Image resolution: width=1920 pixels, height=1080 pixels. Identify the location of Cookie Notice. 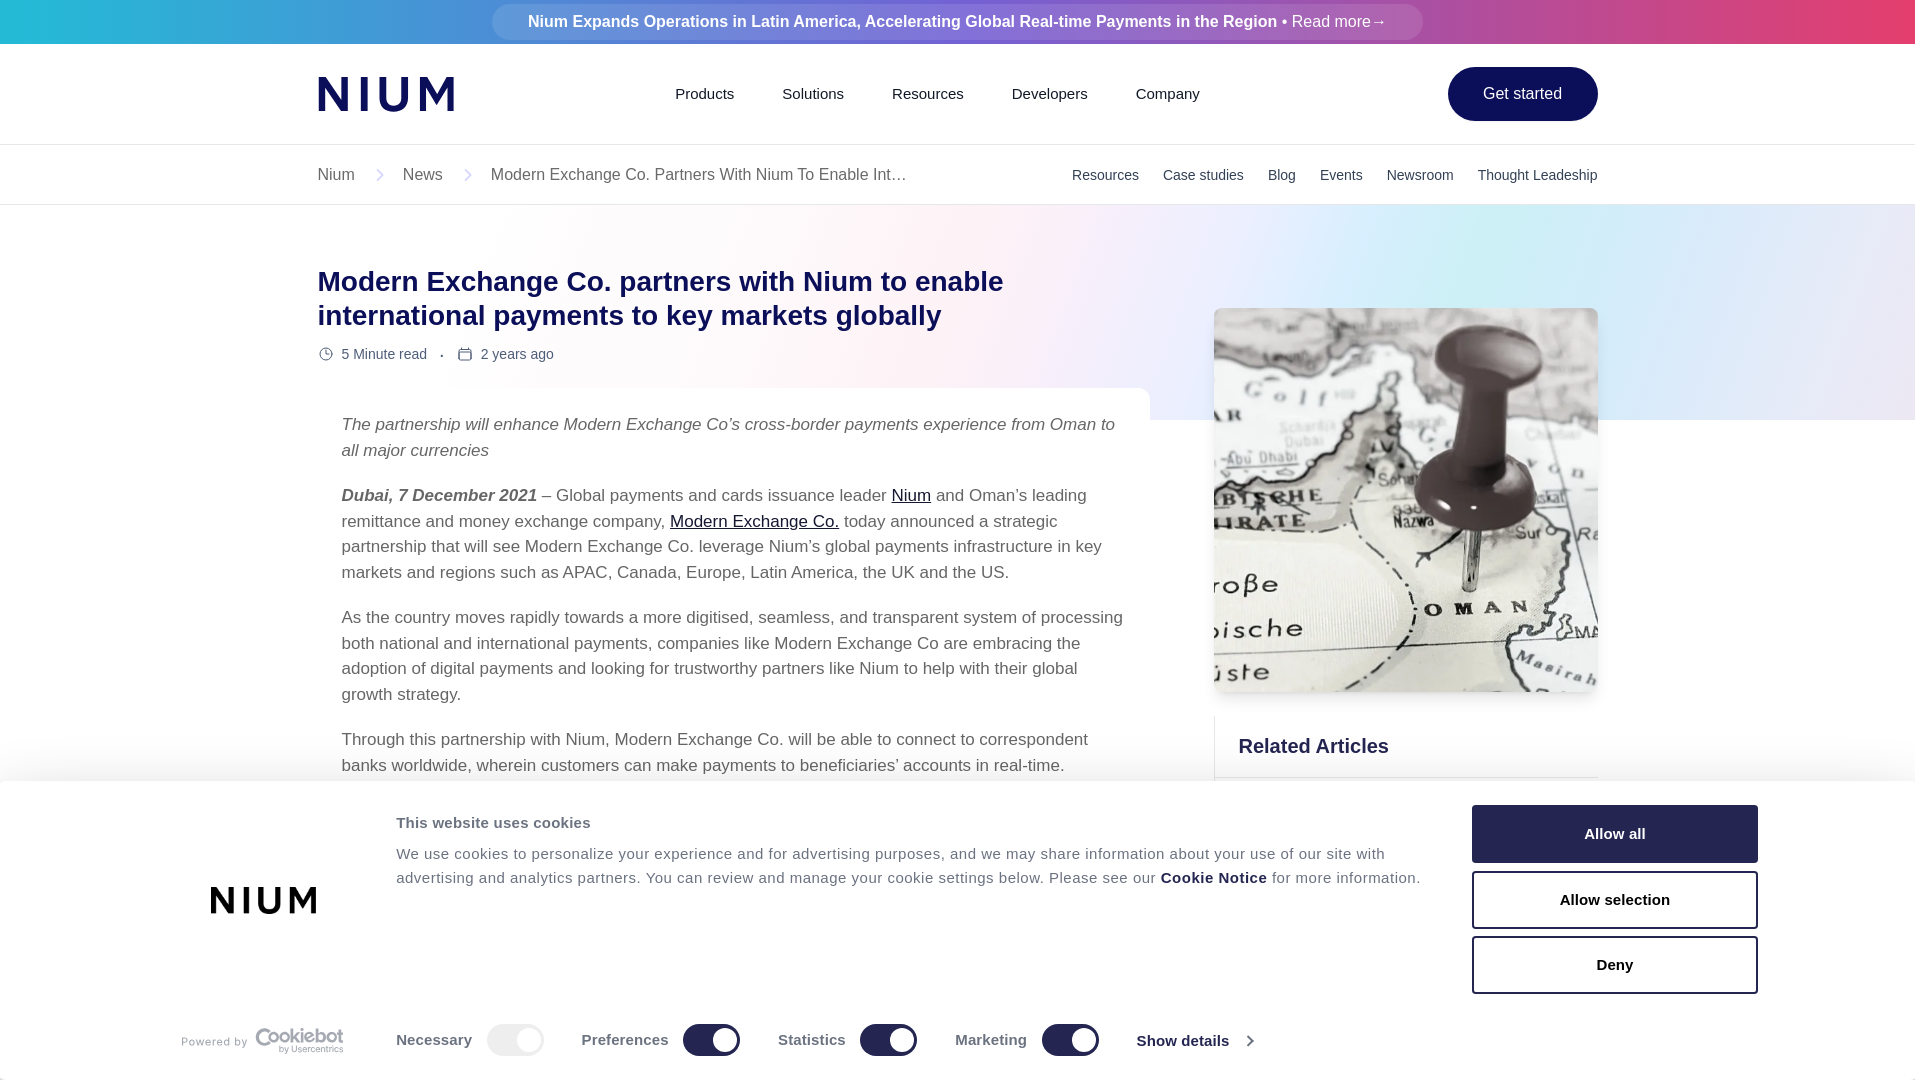
(1213, 877).